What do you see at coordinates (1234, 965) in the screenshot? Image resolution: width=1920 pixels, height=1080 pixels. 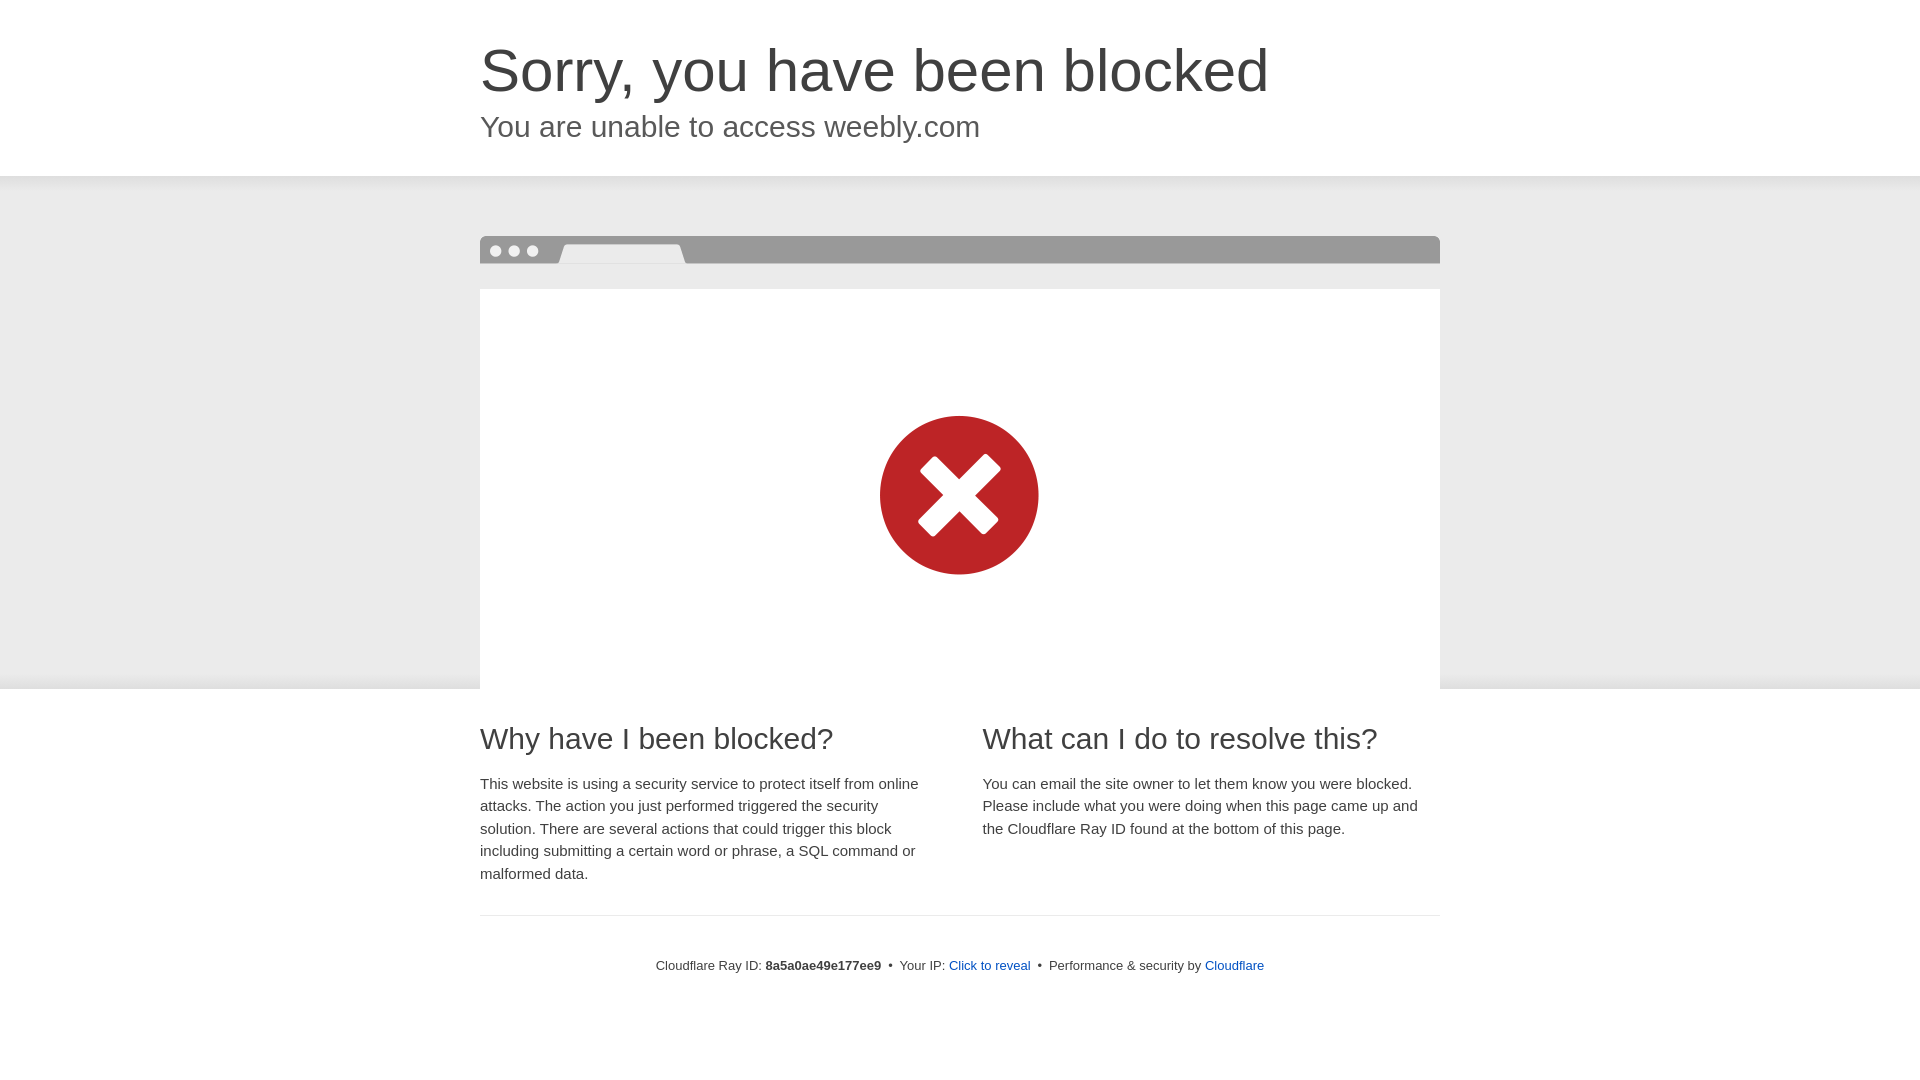 I see `Cloudflare` at bounding box center [1234, 965].